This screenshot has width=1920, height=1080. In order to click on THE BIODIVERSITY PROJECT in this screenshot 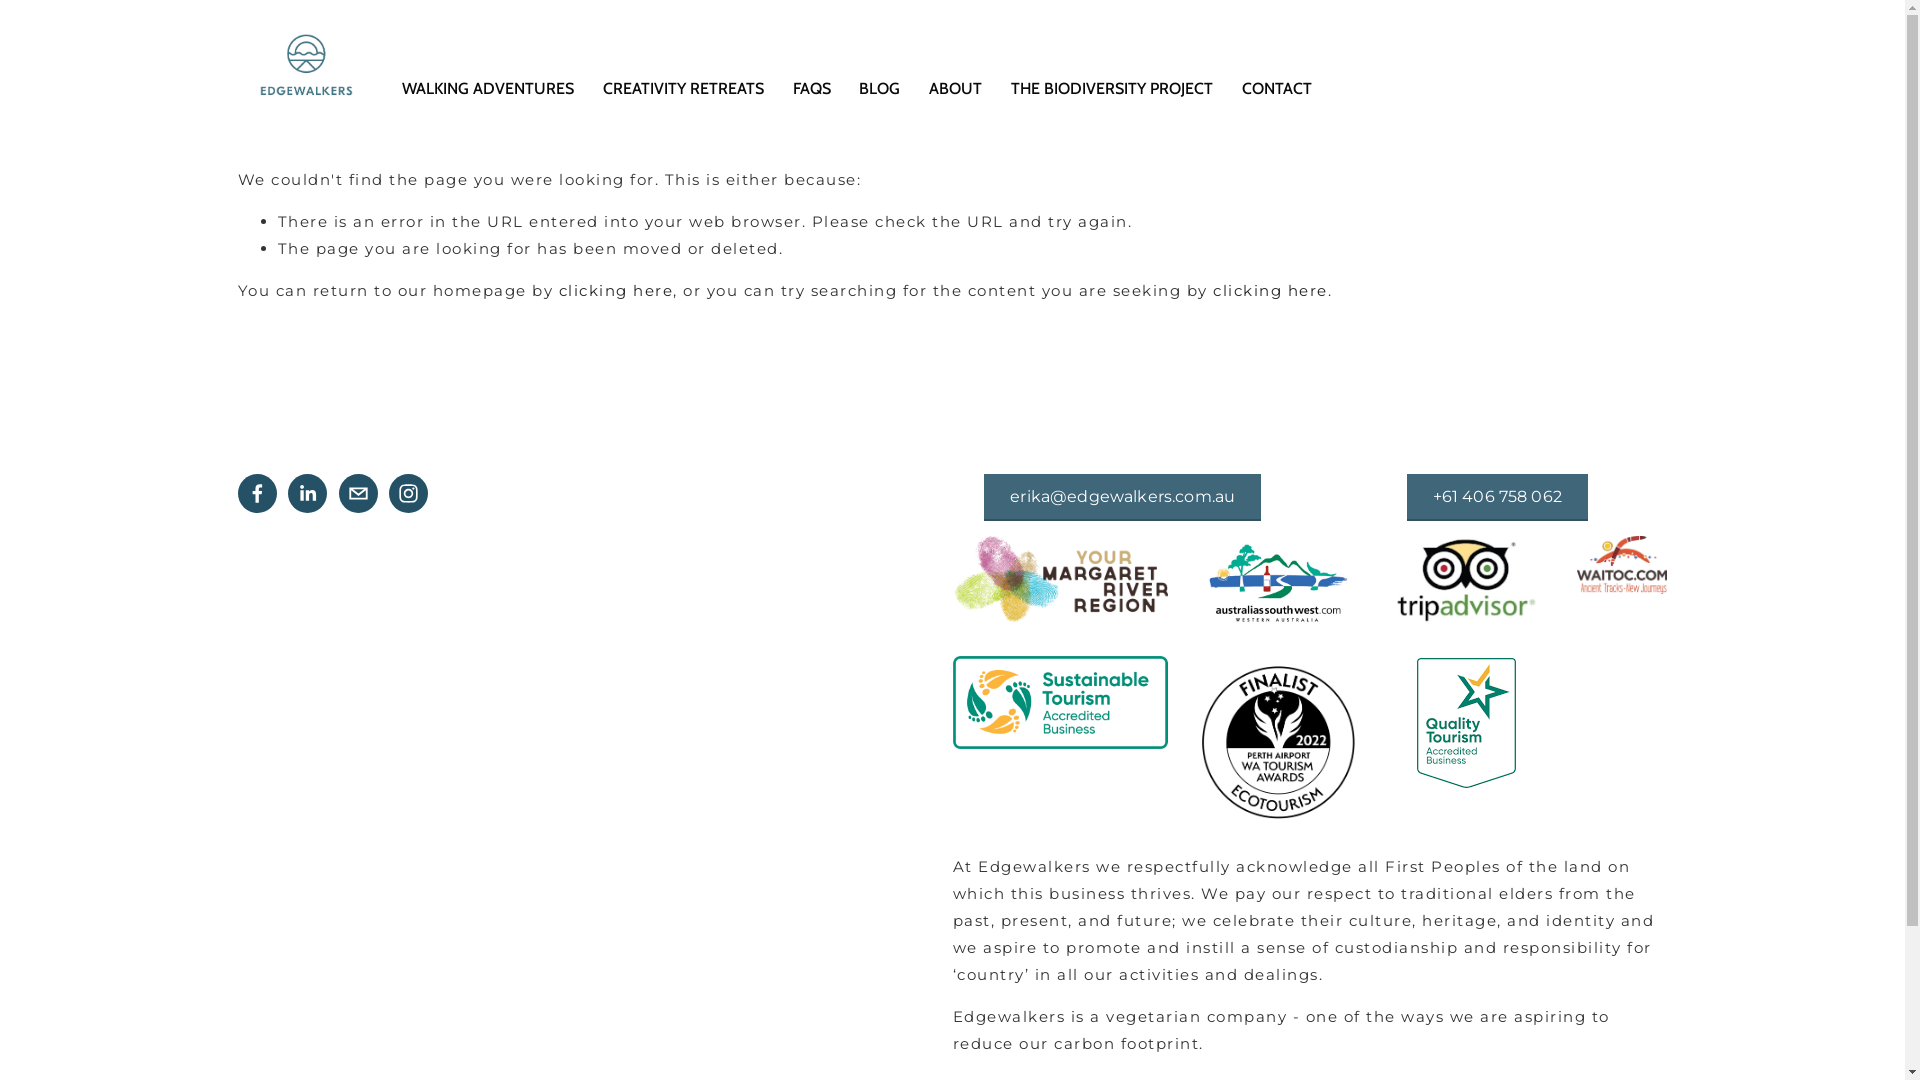, I will do `click(1112, 88)`.